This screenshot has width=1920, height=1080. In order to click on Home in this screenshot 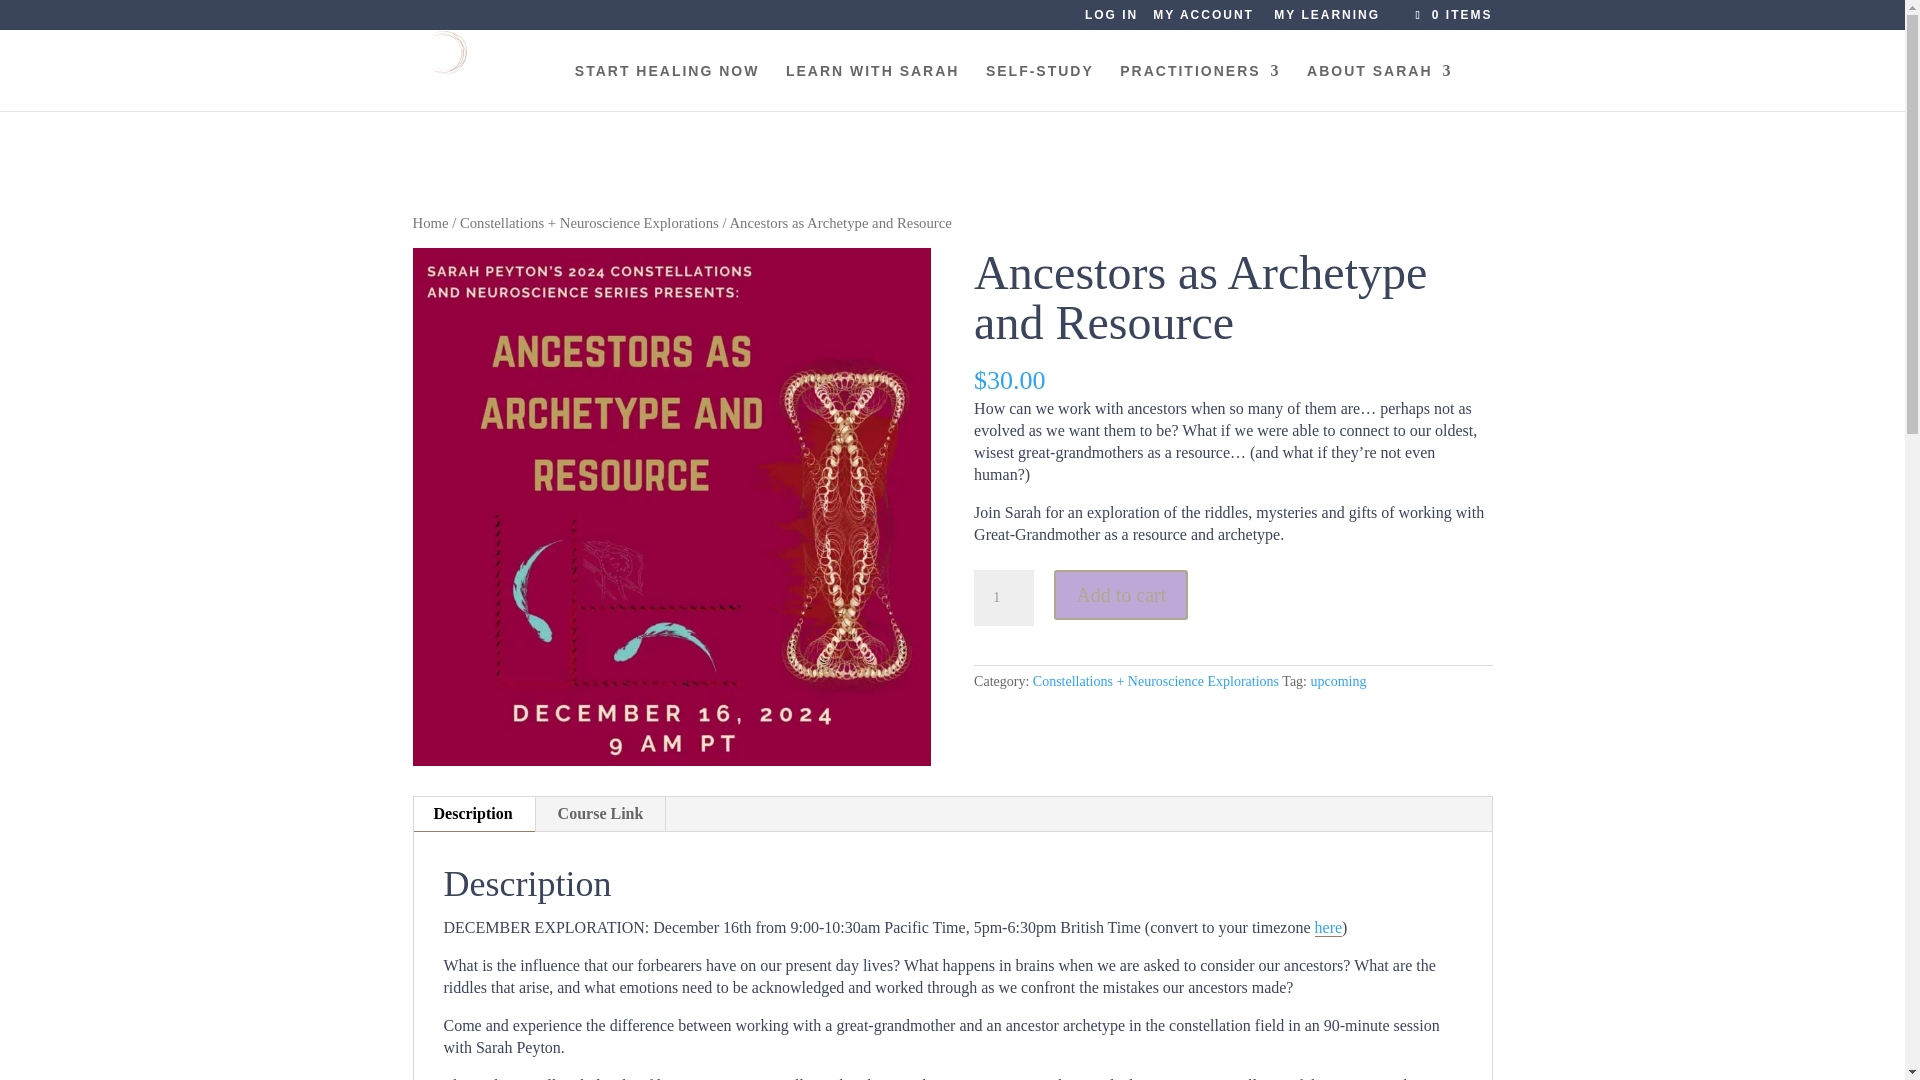, I will do `click(430, 222)`.